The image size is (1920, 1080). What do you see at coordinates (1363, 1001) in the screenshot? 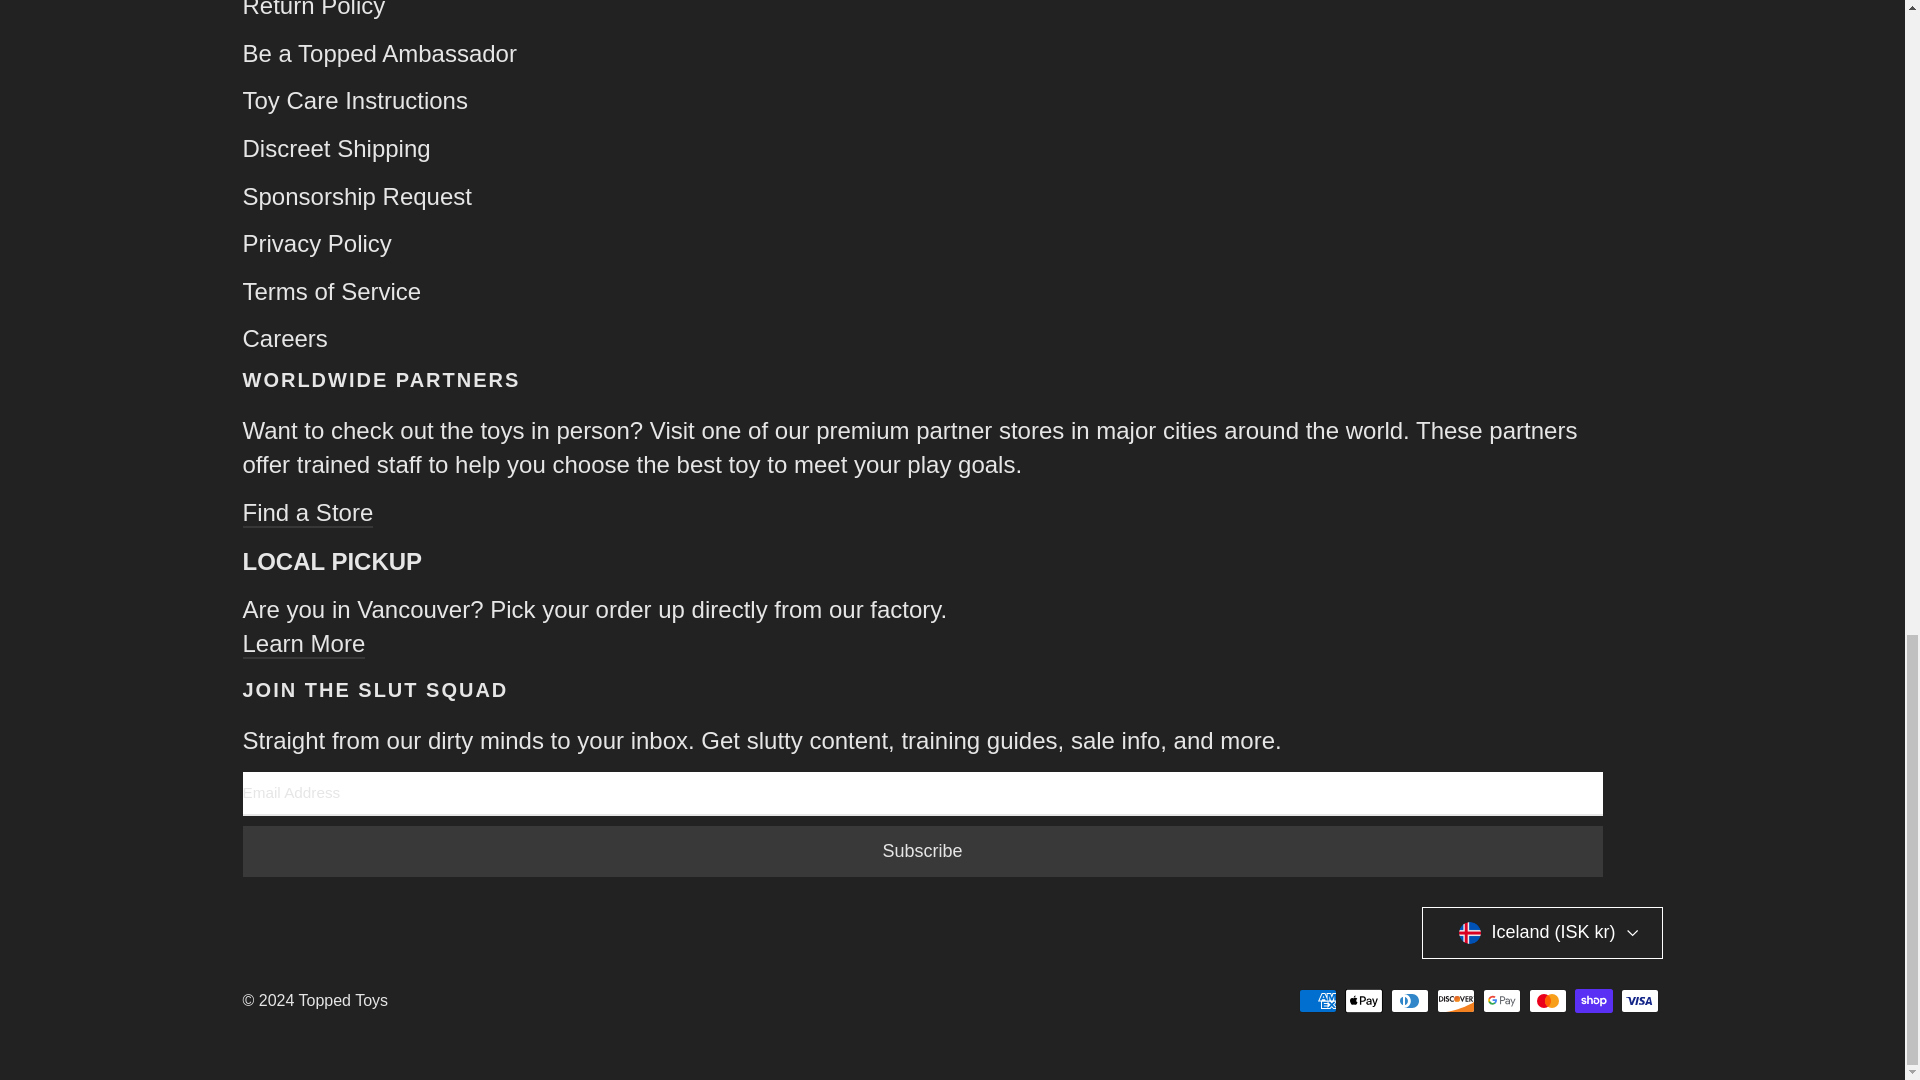
I see `Apple Pay` at bounding box center [1363, 1001].